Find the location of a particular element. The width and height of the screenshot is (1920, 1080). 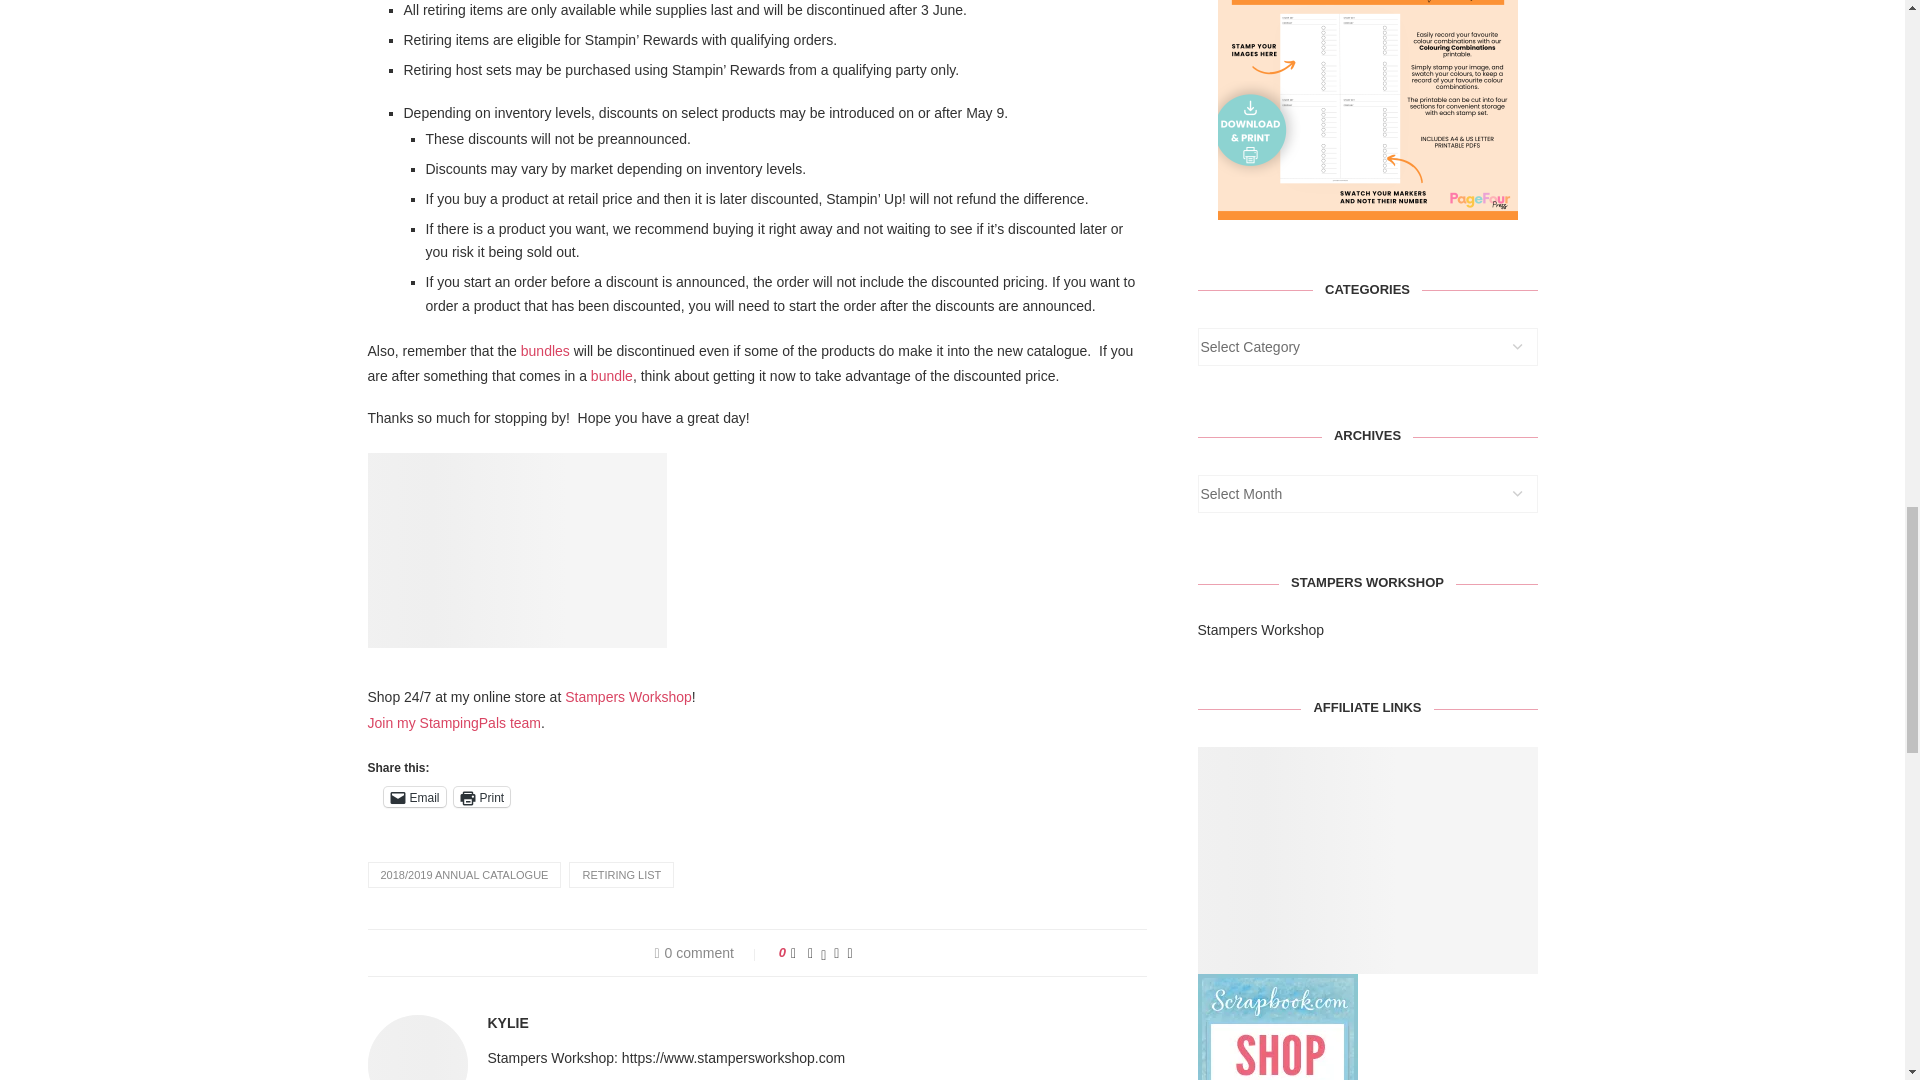

Print is located at coordinates (482, 796).